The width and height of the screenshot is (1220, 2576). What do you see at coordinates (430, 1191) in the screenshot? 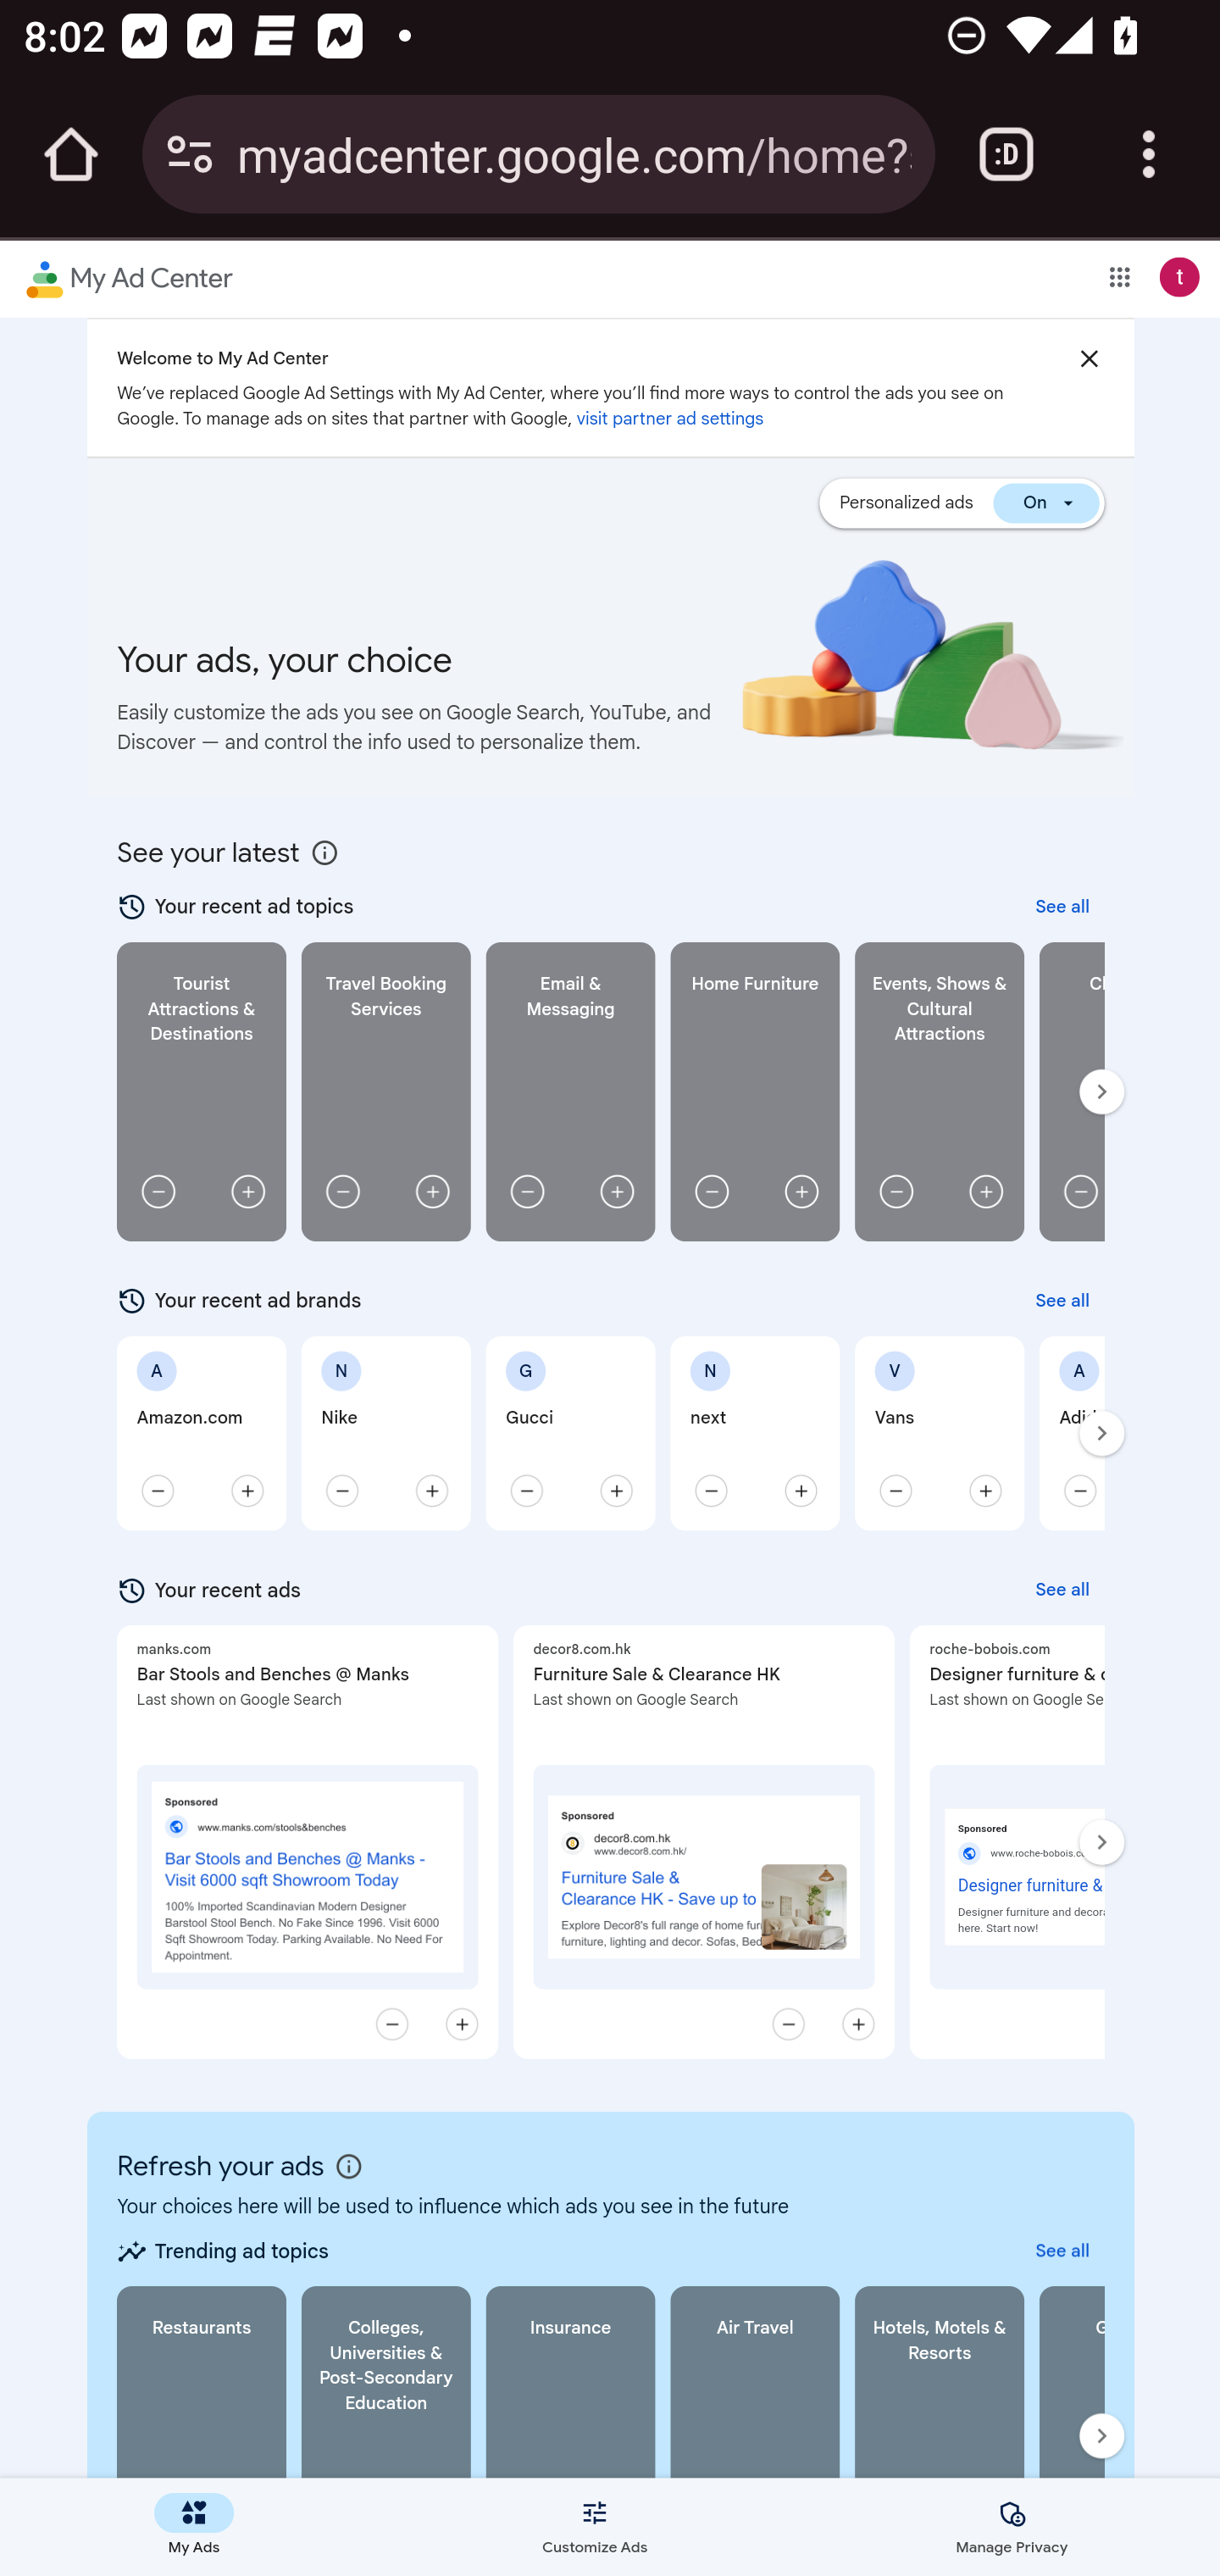
I see `Get more ads about: Travel Booking Services` at bounding box center [430, 1191].